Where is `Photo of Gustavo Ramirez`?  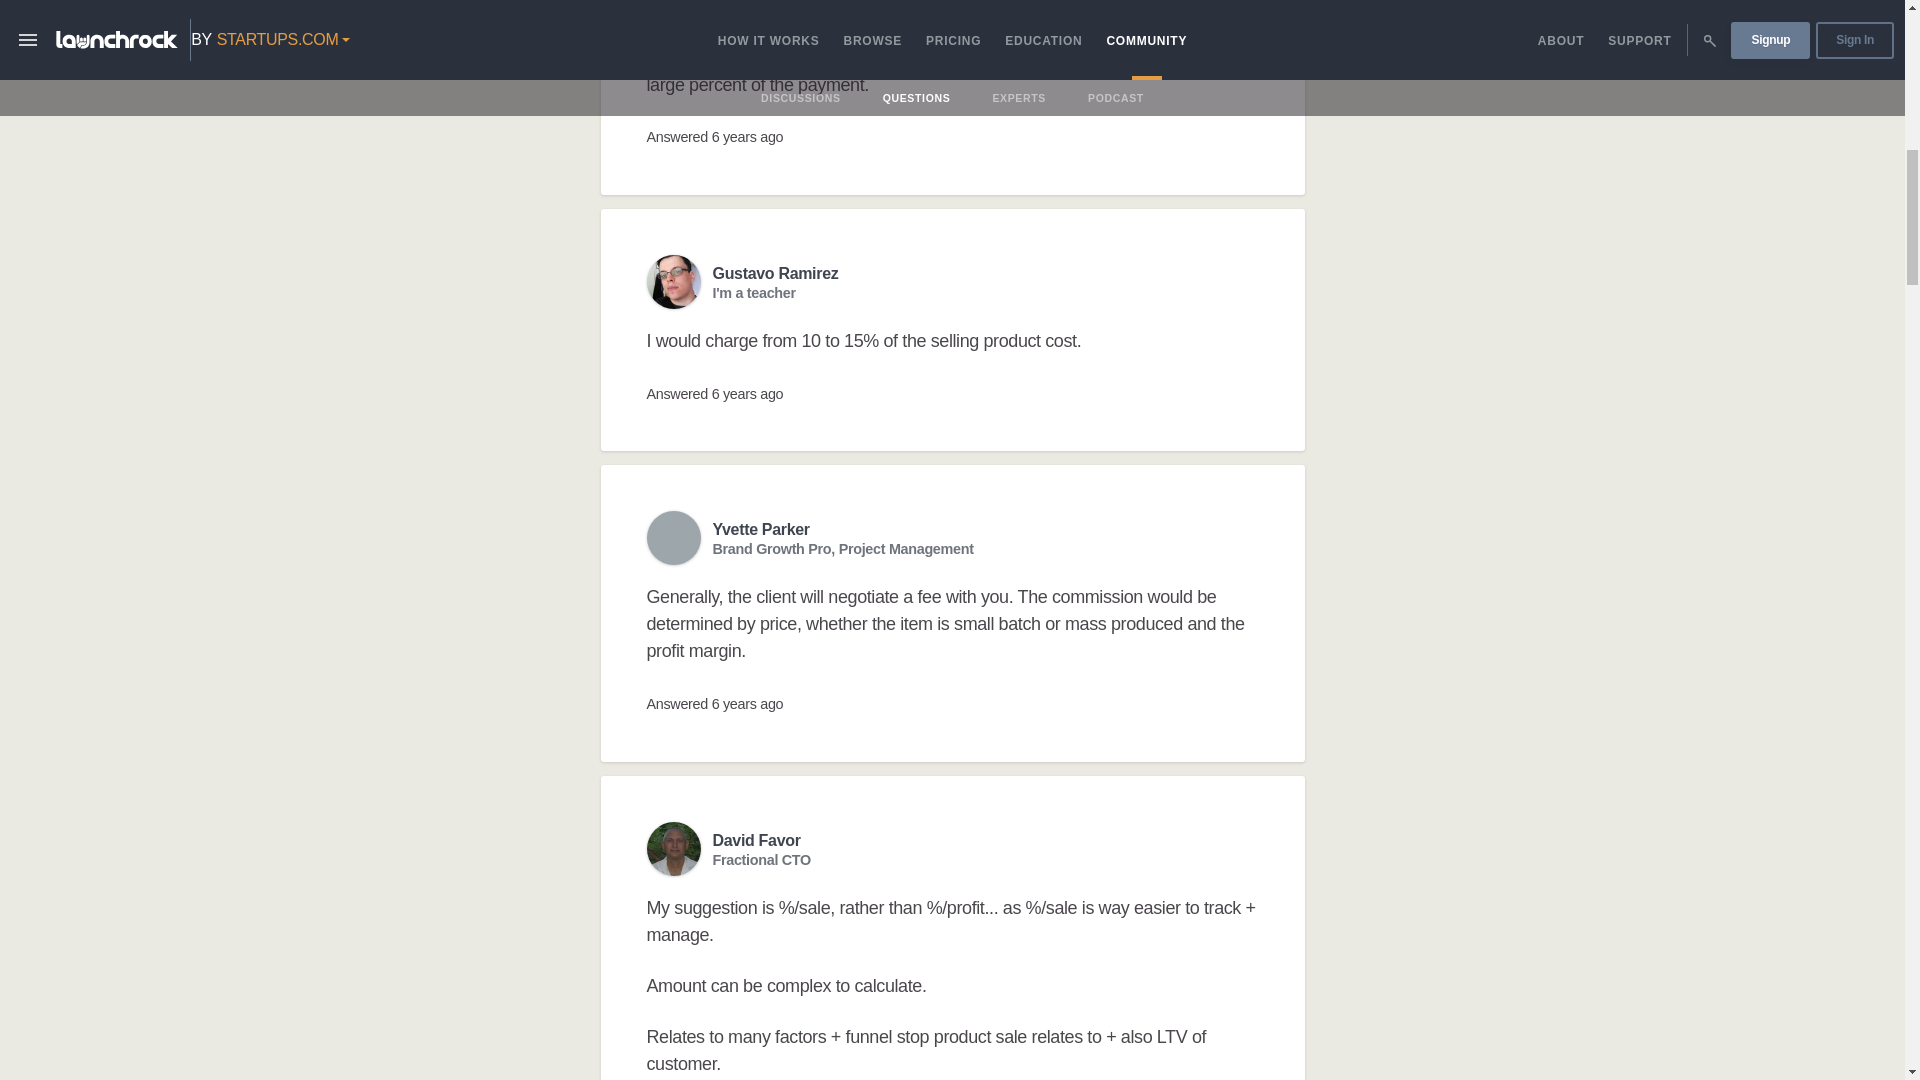 Photo of Gustavo Ramirez is located at coordinates (672, 281).